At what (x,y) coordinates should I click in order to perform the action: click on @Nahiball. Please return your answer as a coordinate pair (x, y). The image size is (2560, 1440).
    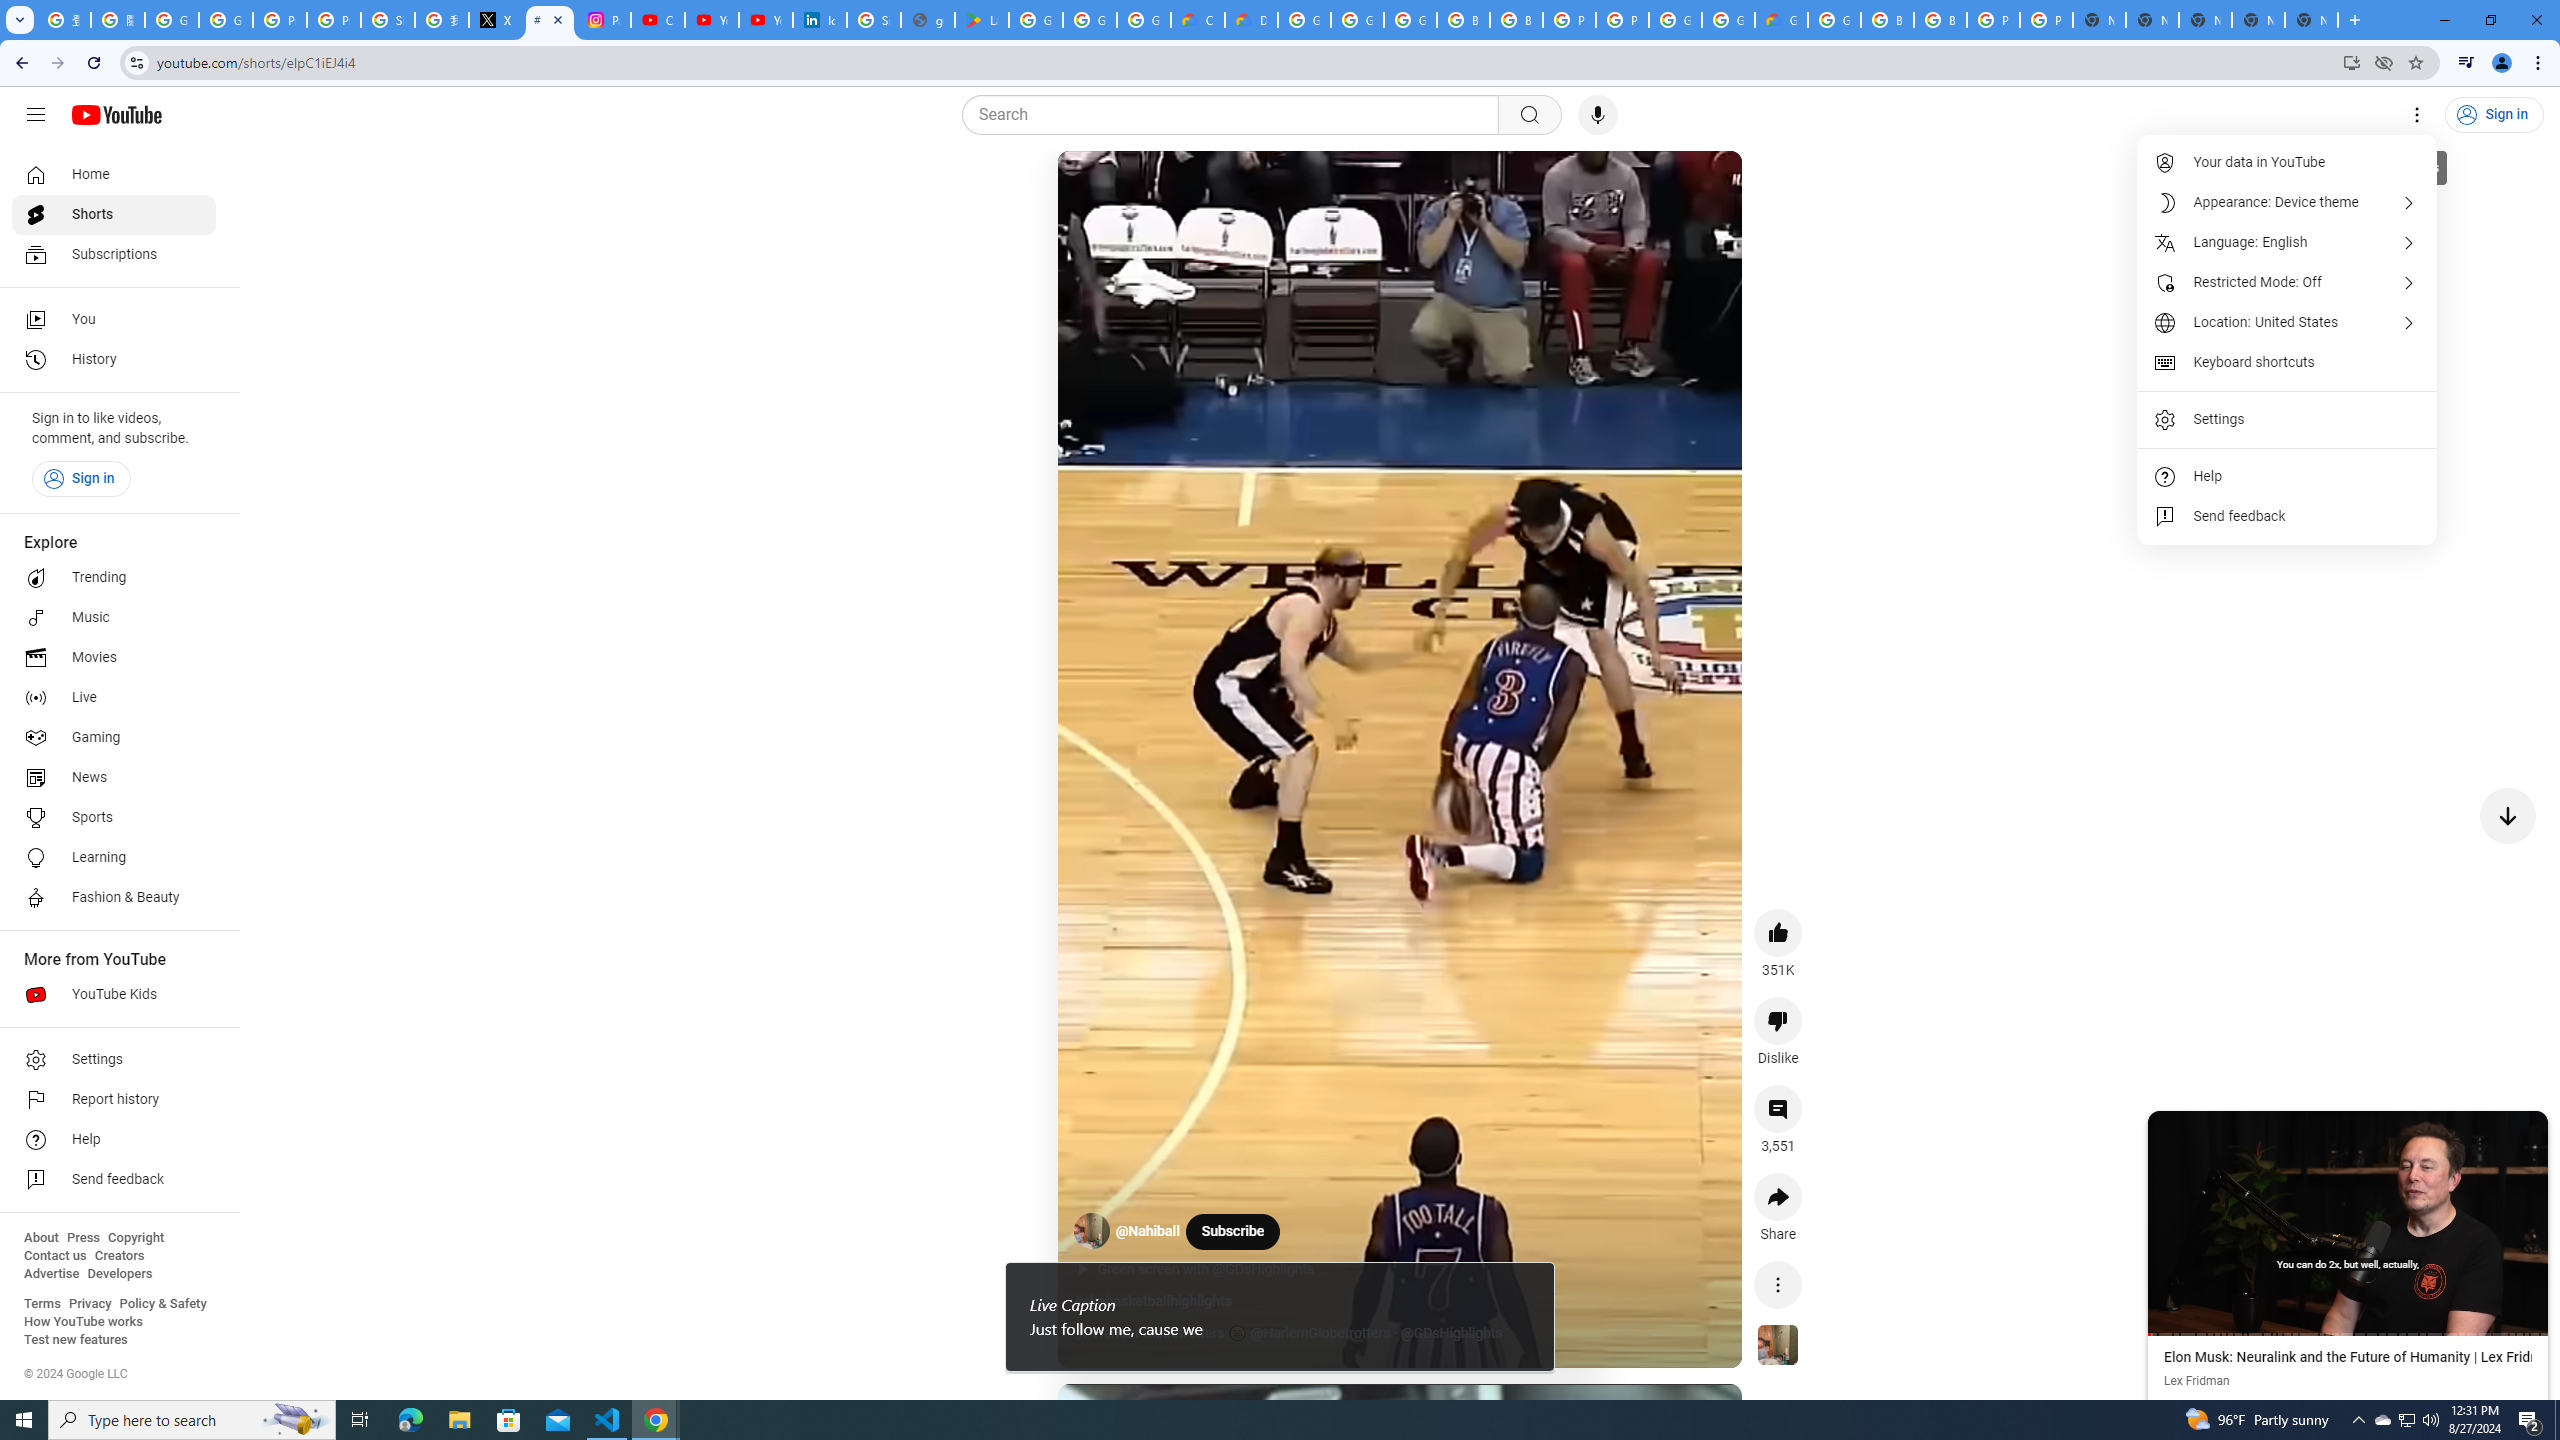
    Looking at the image, I should click on (1149, 1232).